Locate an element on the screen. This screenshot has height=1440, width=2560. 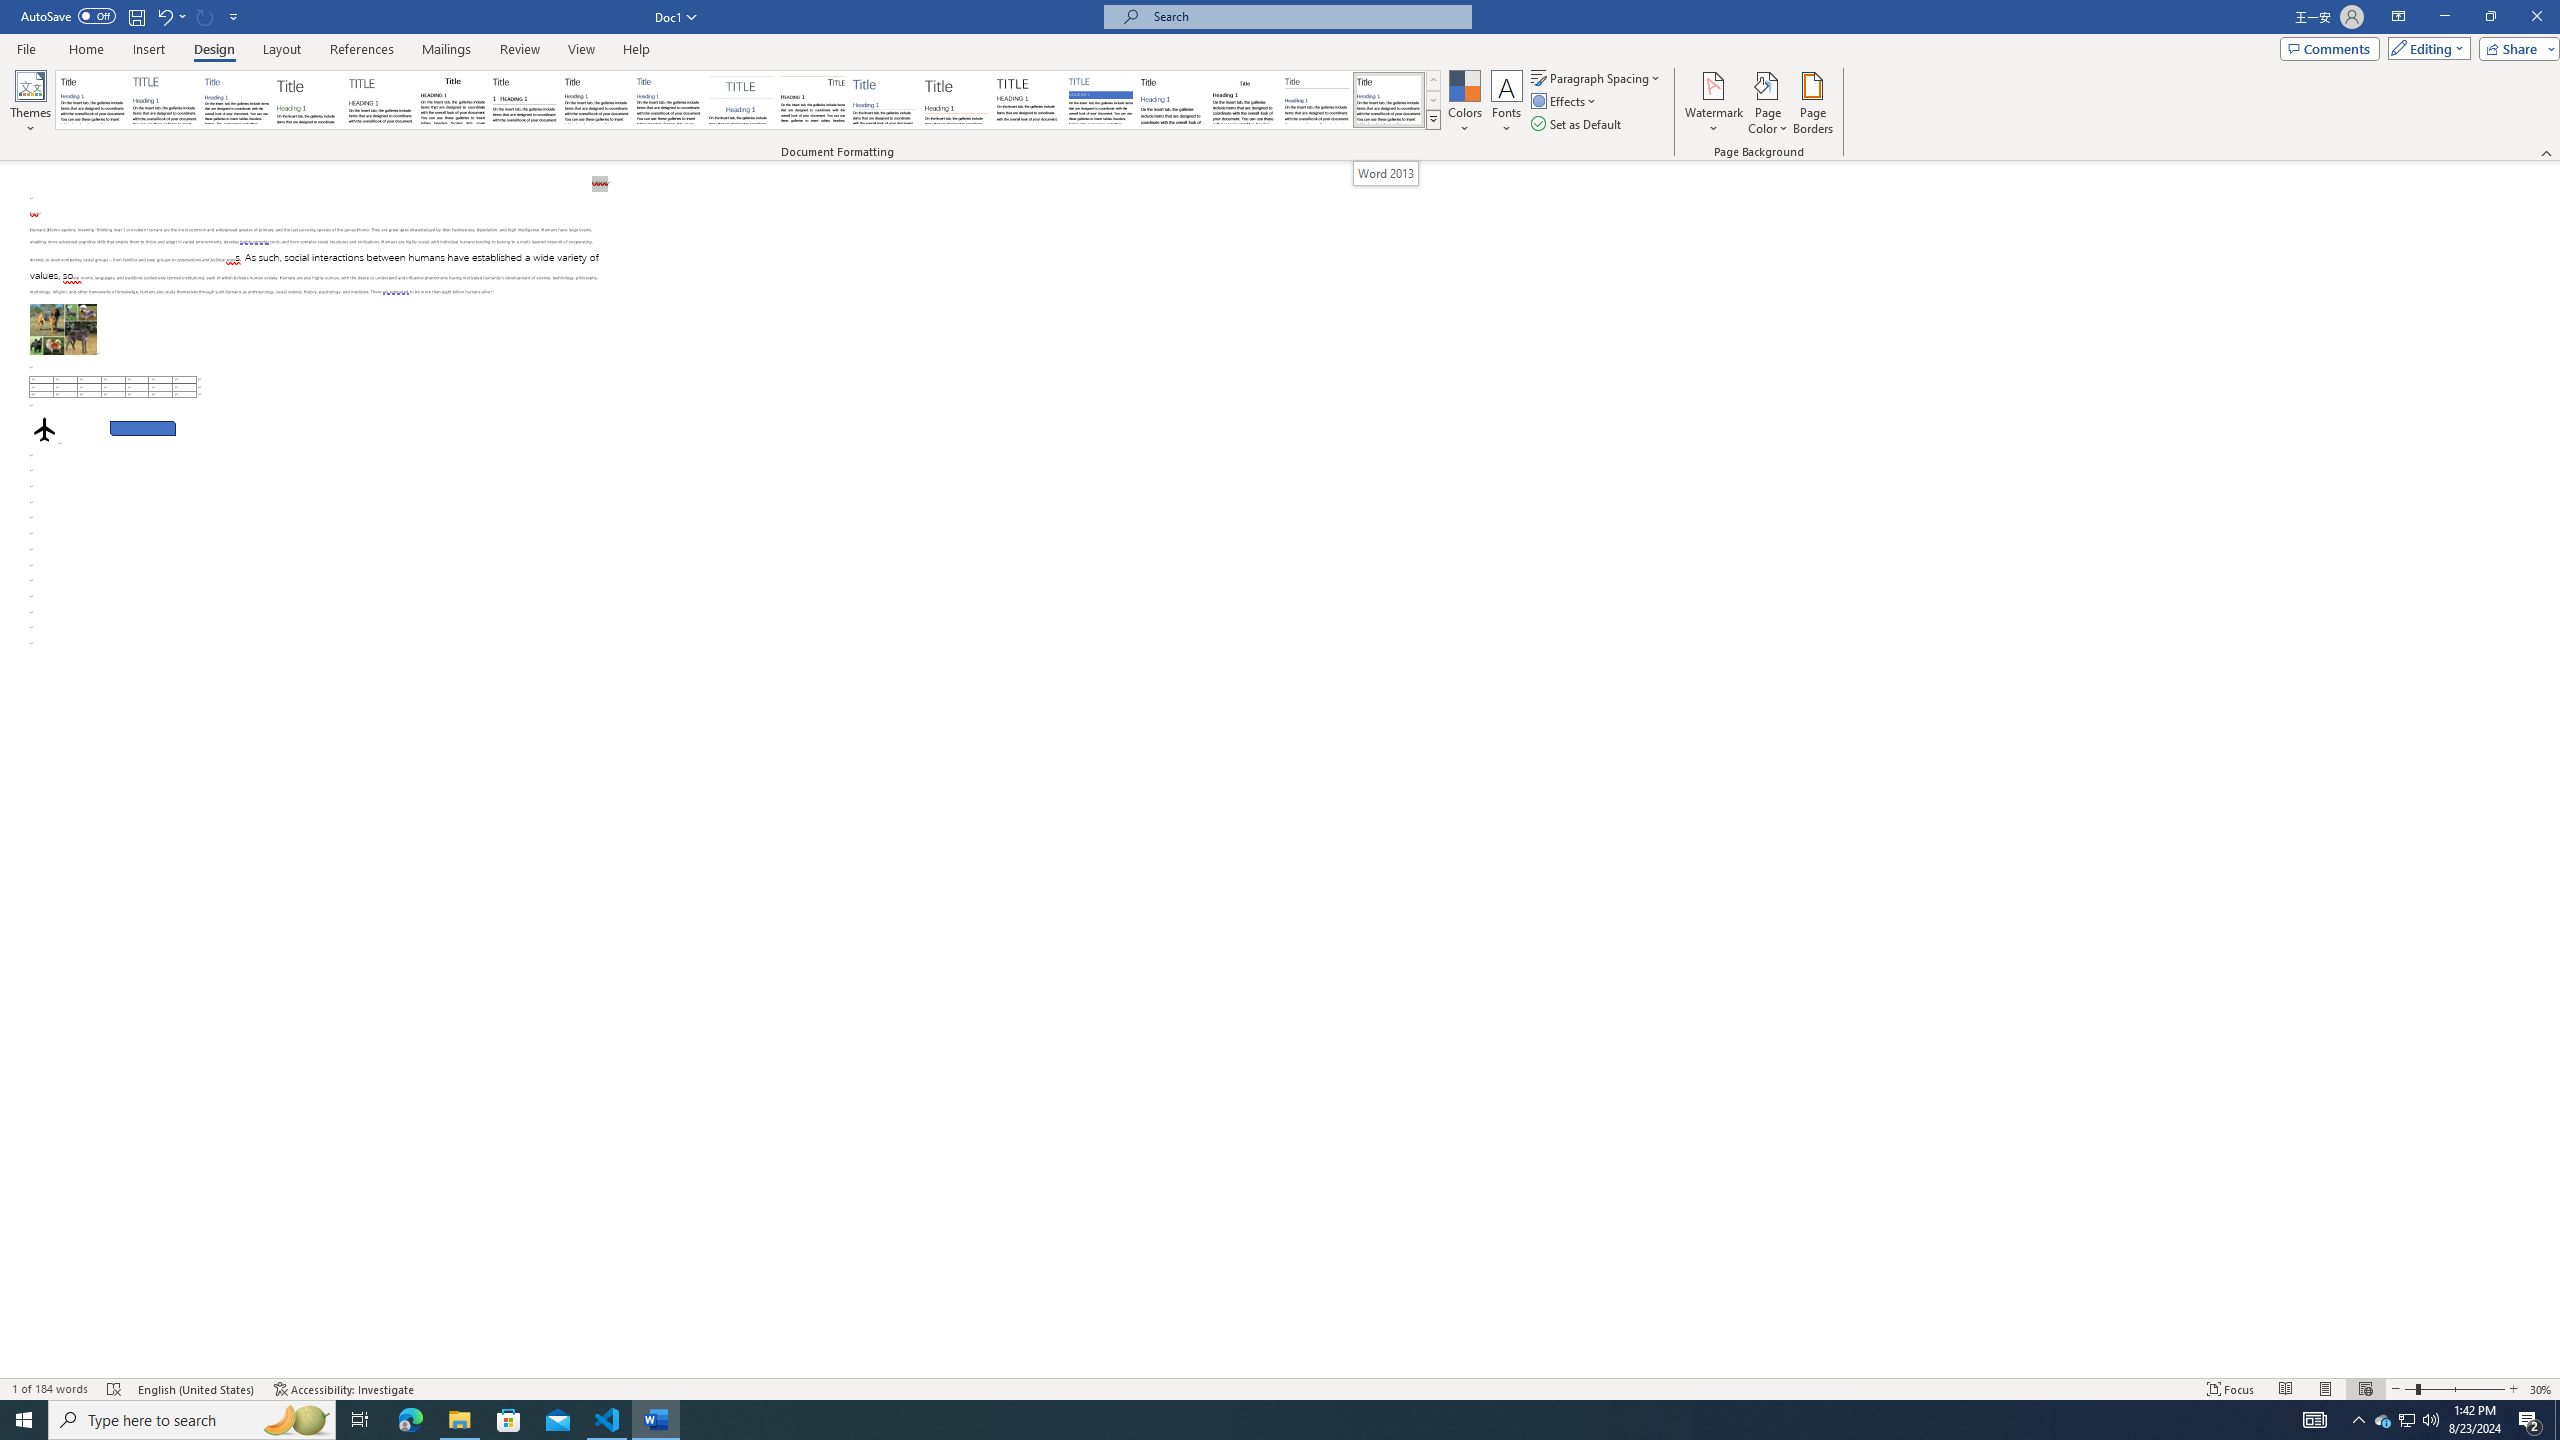
Can't Repeat is located at coordinates (206, 16).